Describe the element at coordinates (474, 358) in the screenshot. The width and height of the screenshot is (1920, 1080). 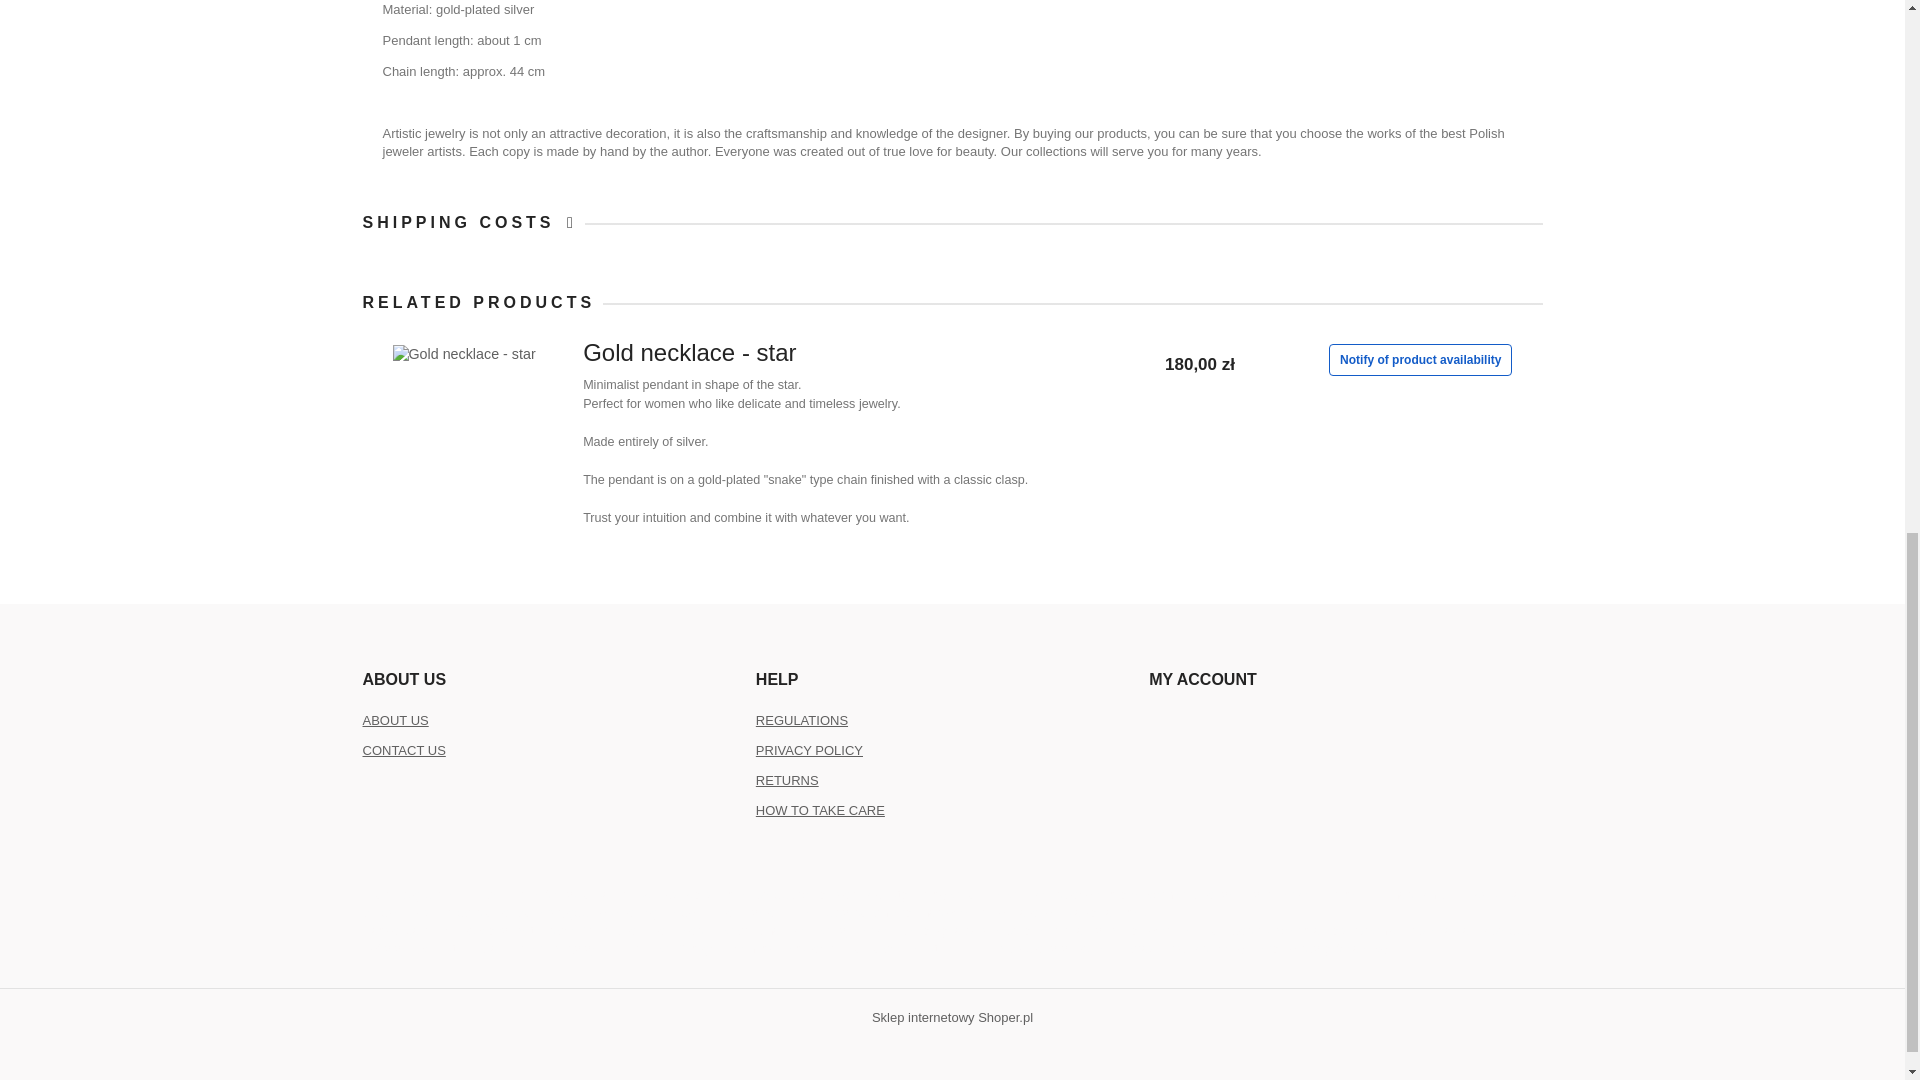
I see `Gold necklace - star` at that location.